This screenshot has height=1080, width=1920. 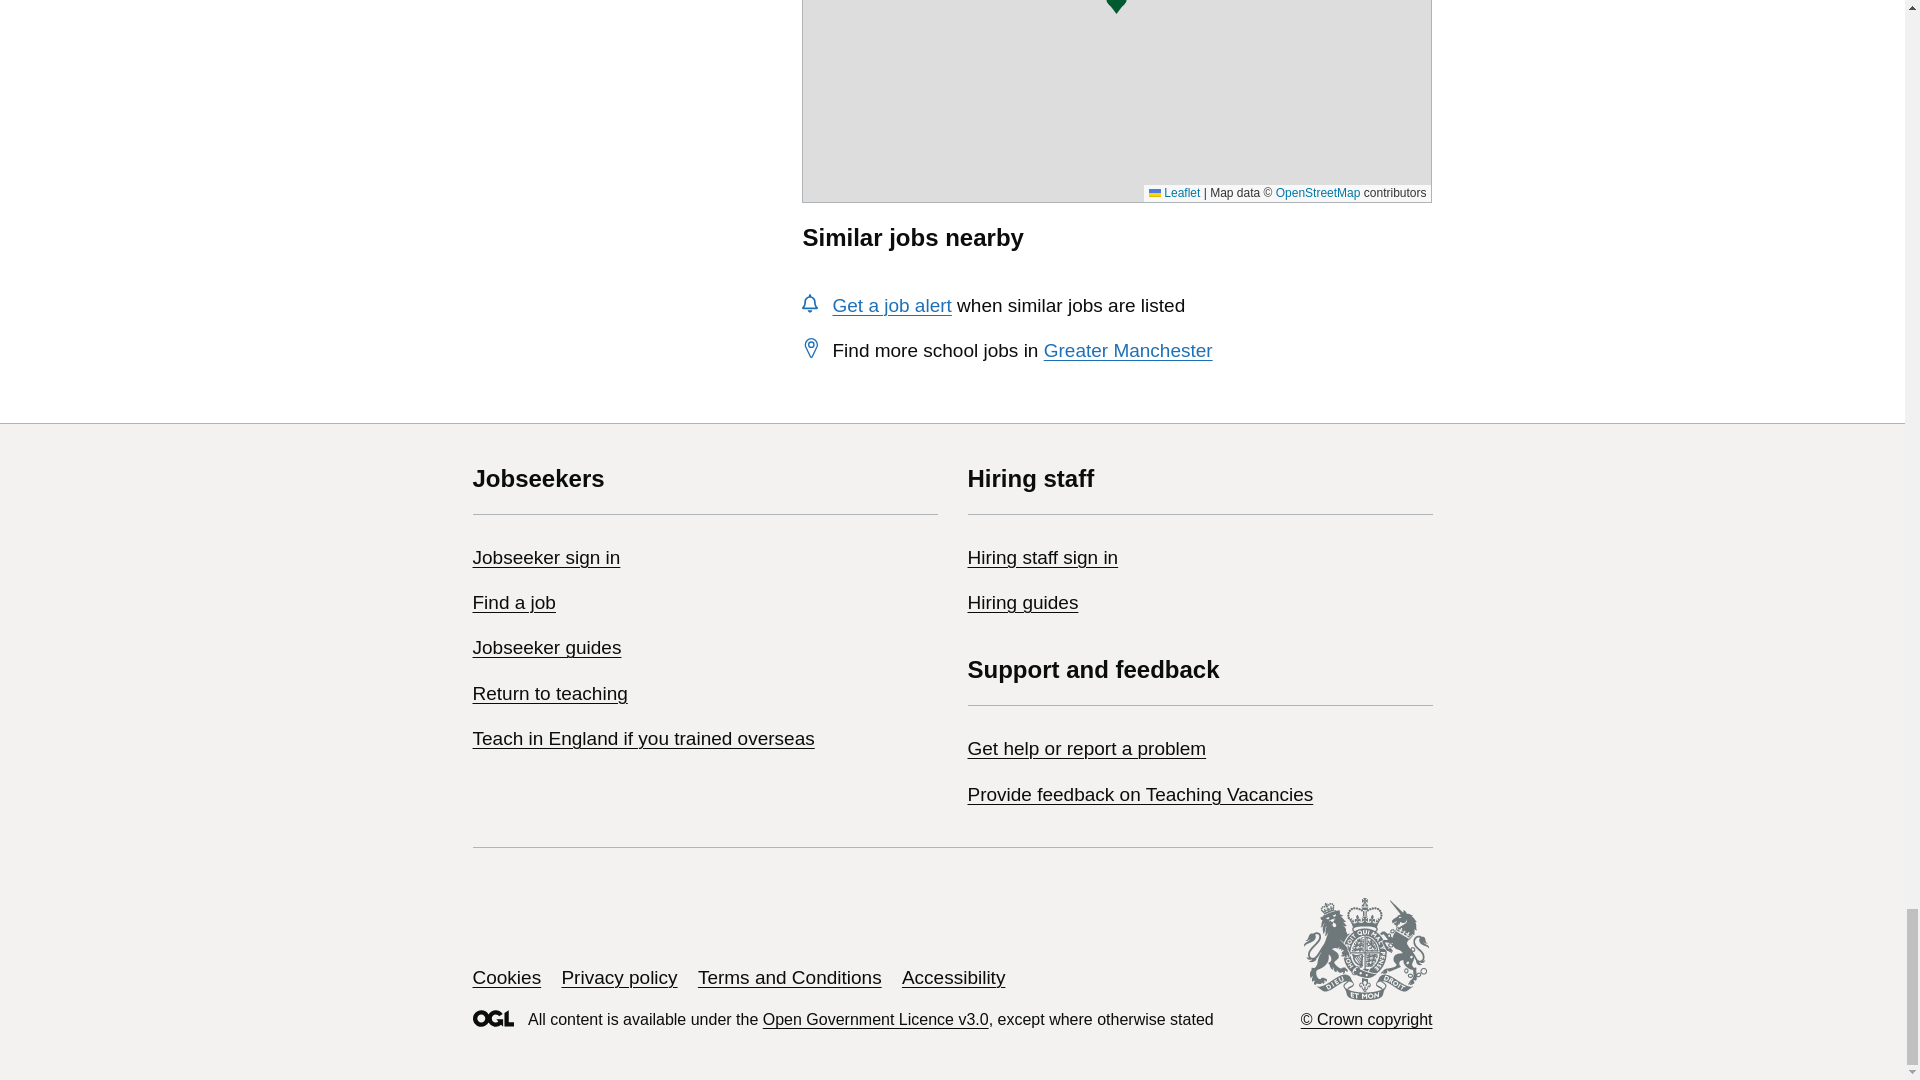 I want to click on Jobseeker sign in, so click(x=546, y=557).